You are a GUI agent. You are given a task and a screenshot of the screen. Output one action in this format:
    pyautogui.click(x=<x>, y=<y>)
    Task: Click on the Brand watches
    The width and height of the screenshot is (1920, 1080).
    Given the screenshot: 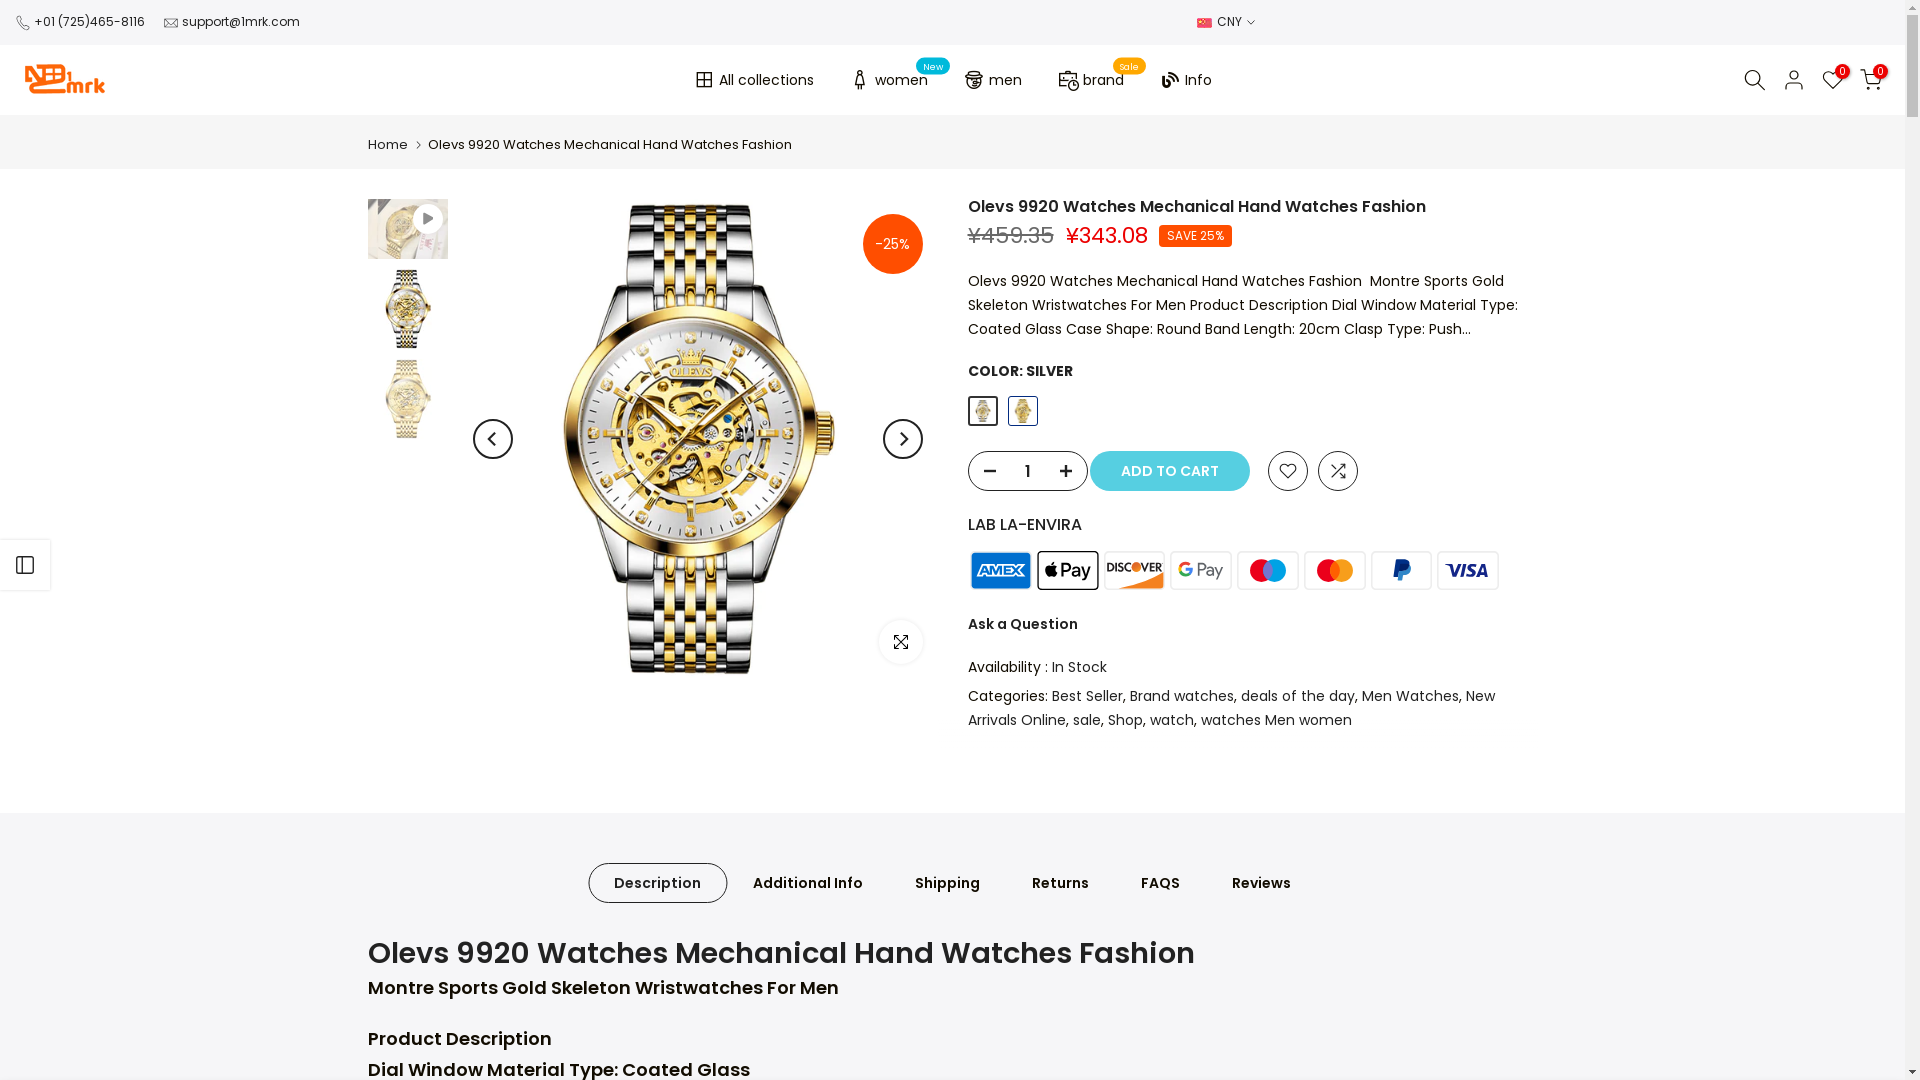 What is the action you would take?
    pyautogui.click(x=1182, y=696)
    